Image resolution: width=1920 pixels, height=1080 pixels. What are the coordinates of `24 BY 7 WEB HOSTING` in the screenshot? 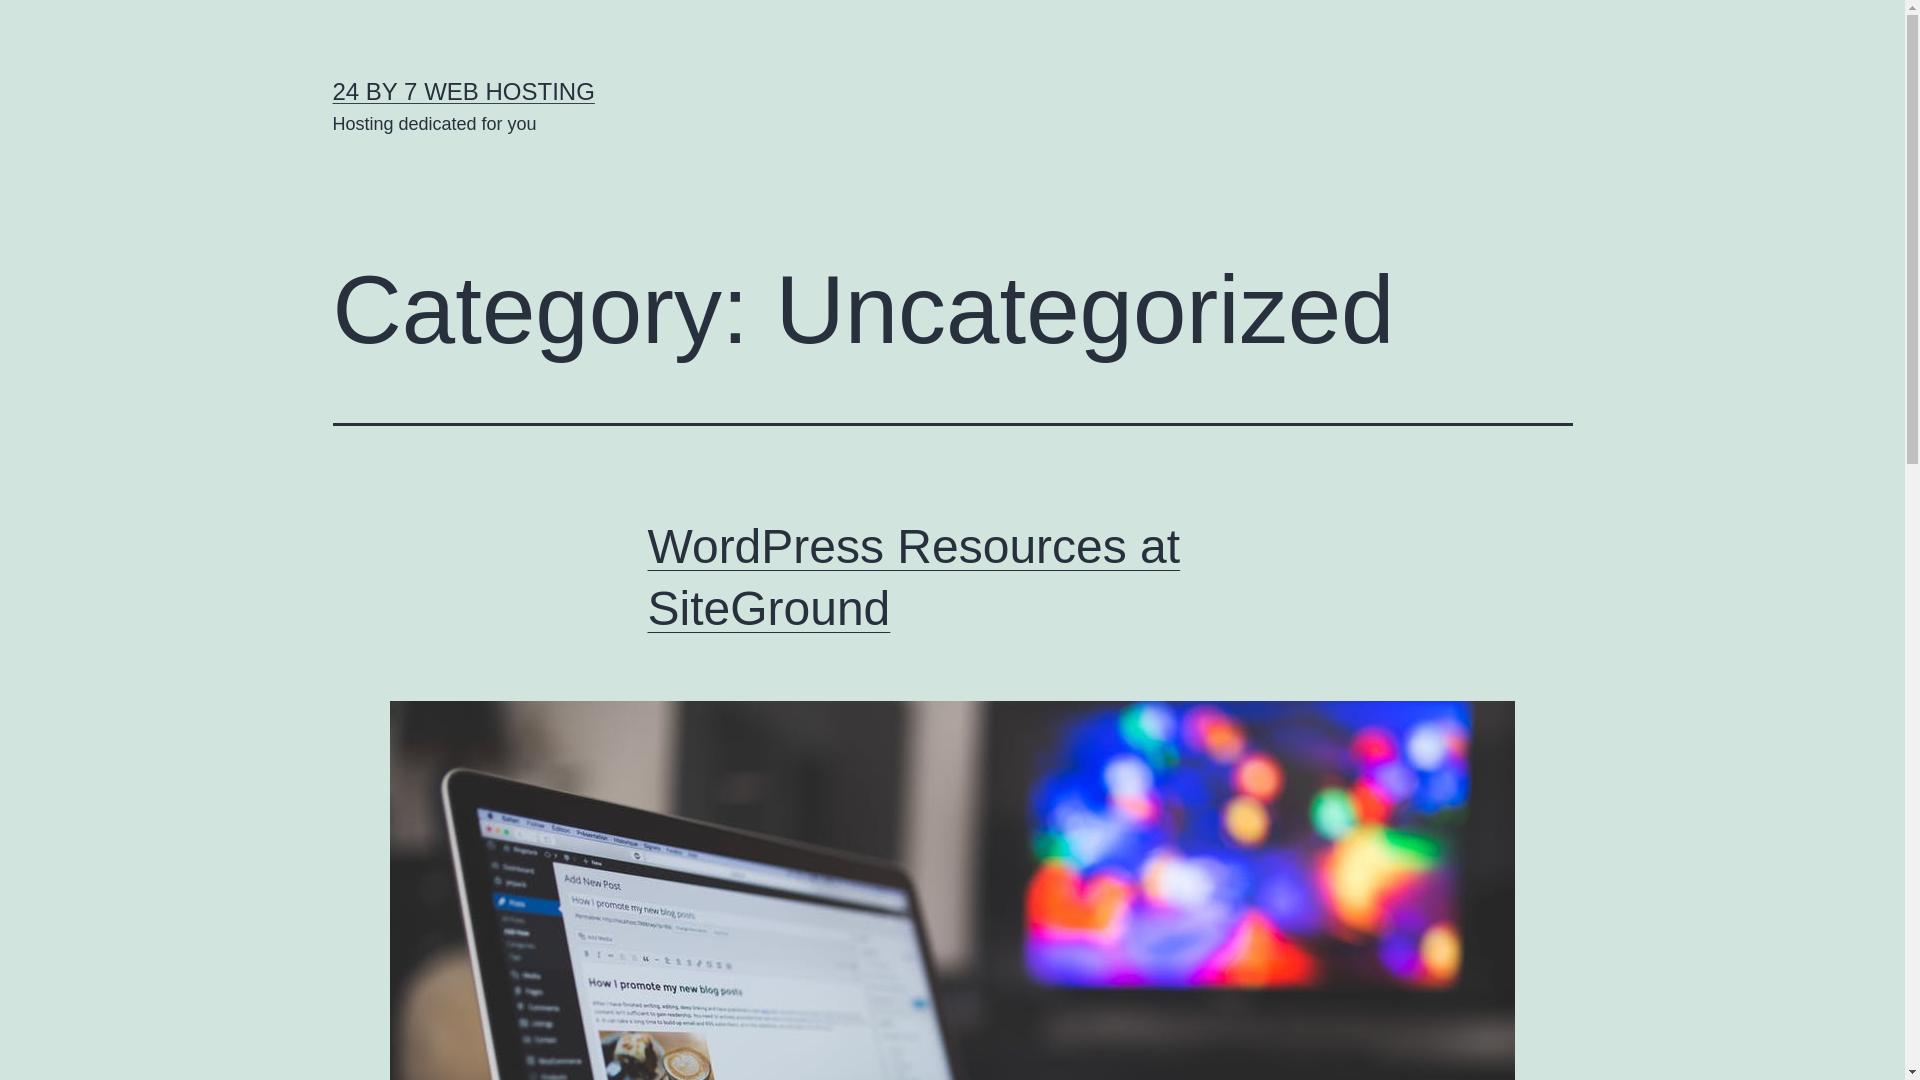 It's located at (463, 91).